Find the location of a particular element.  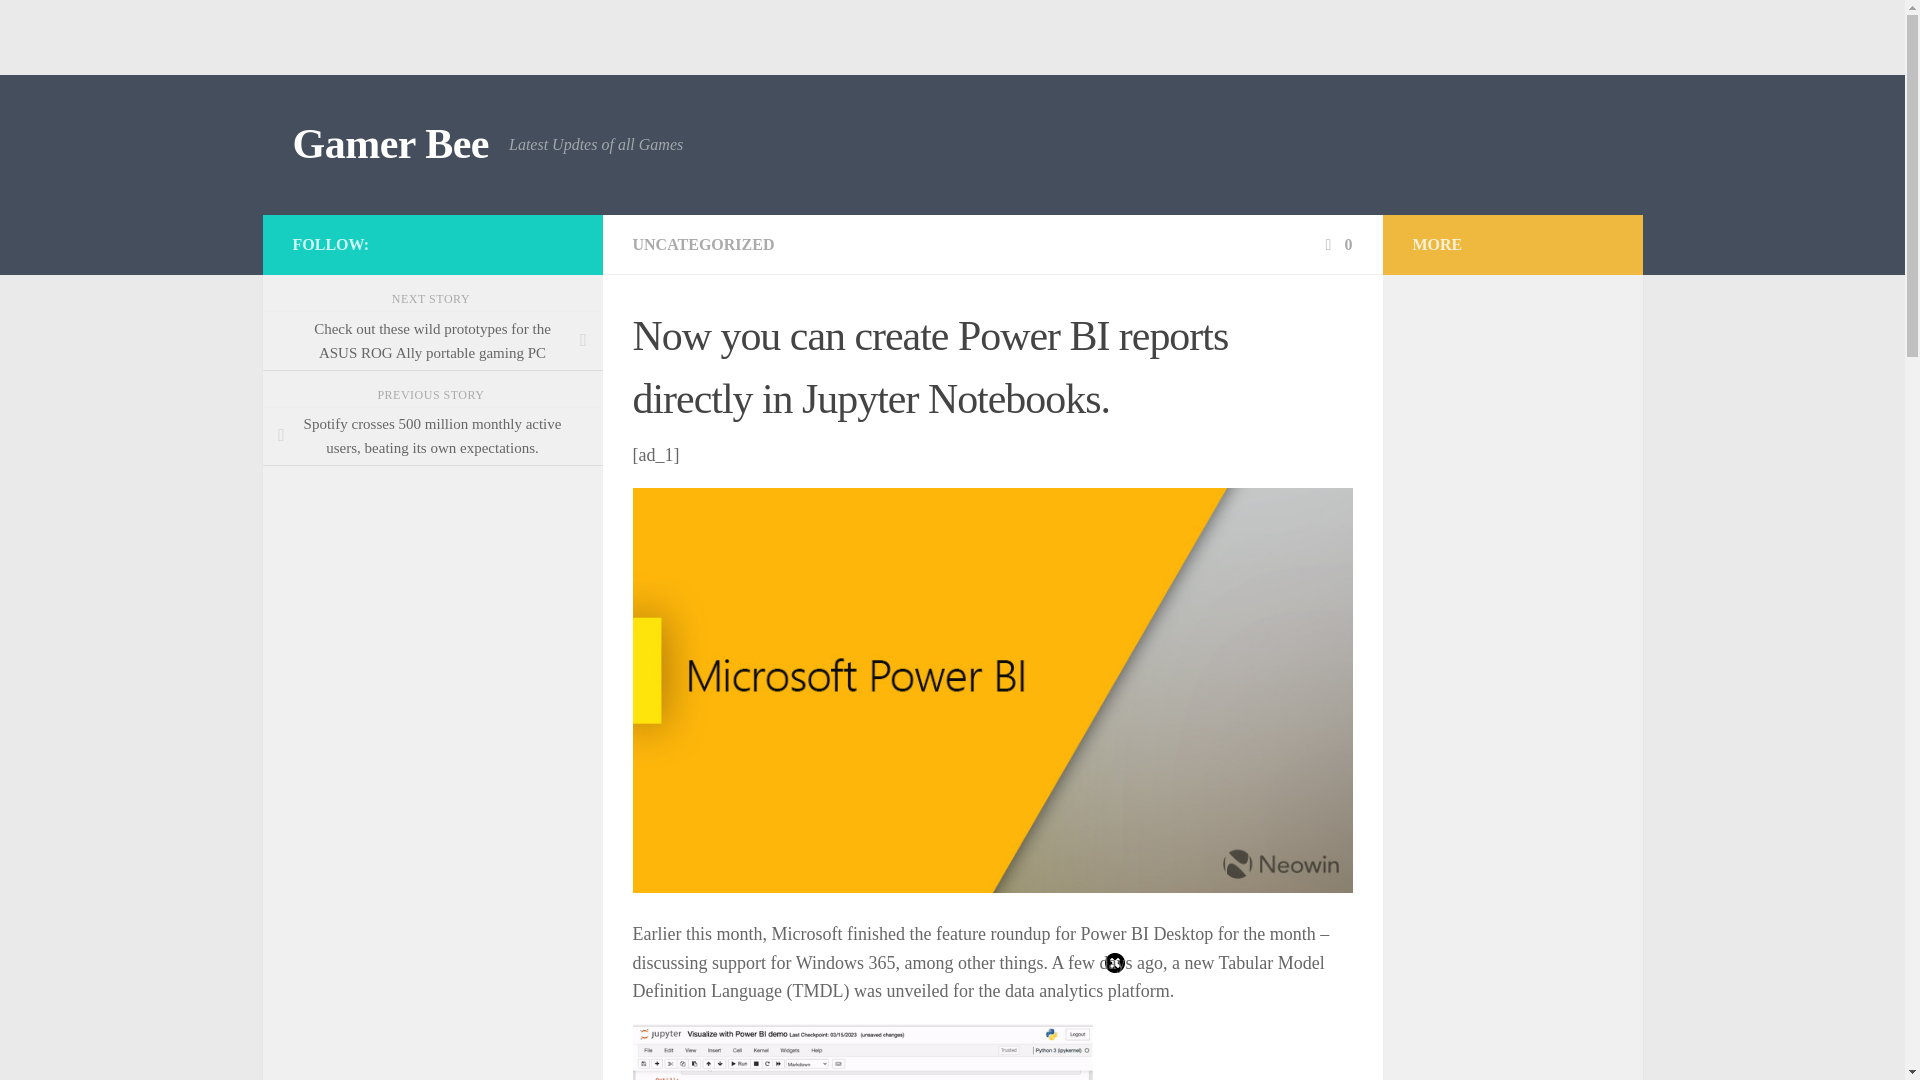

UNCATEGORIZED is located at coordinates (702, 244).